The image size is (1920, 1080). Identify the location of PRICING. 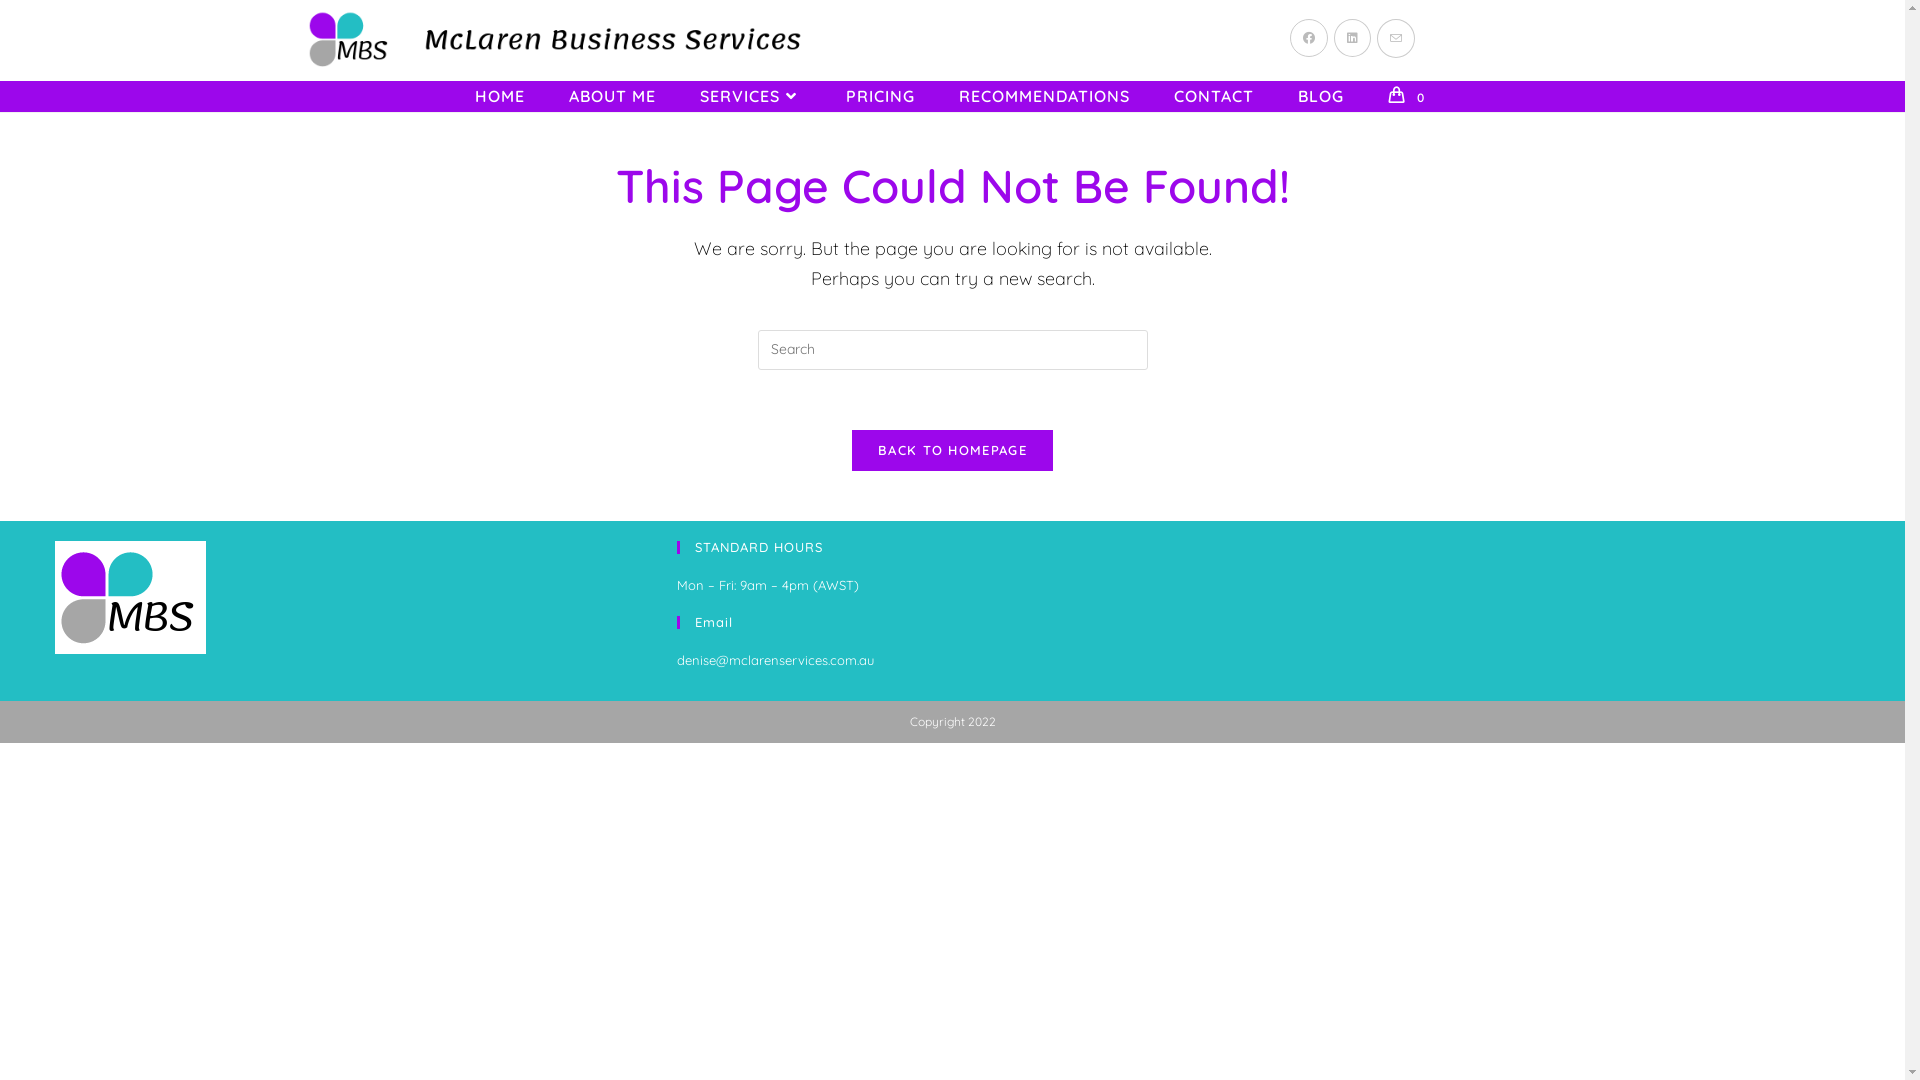
(880, 96).